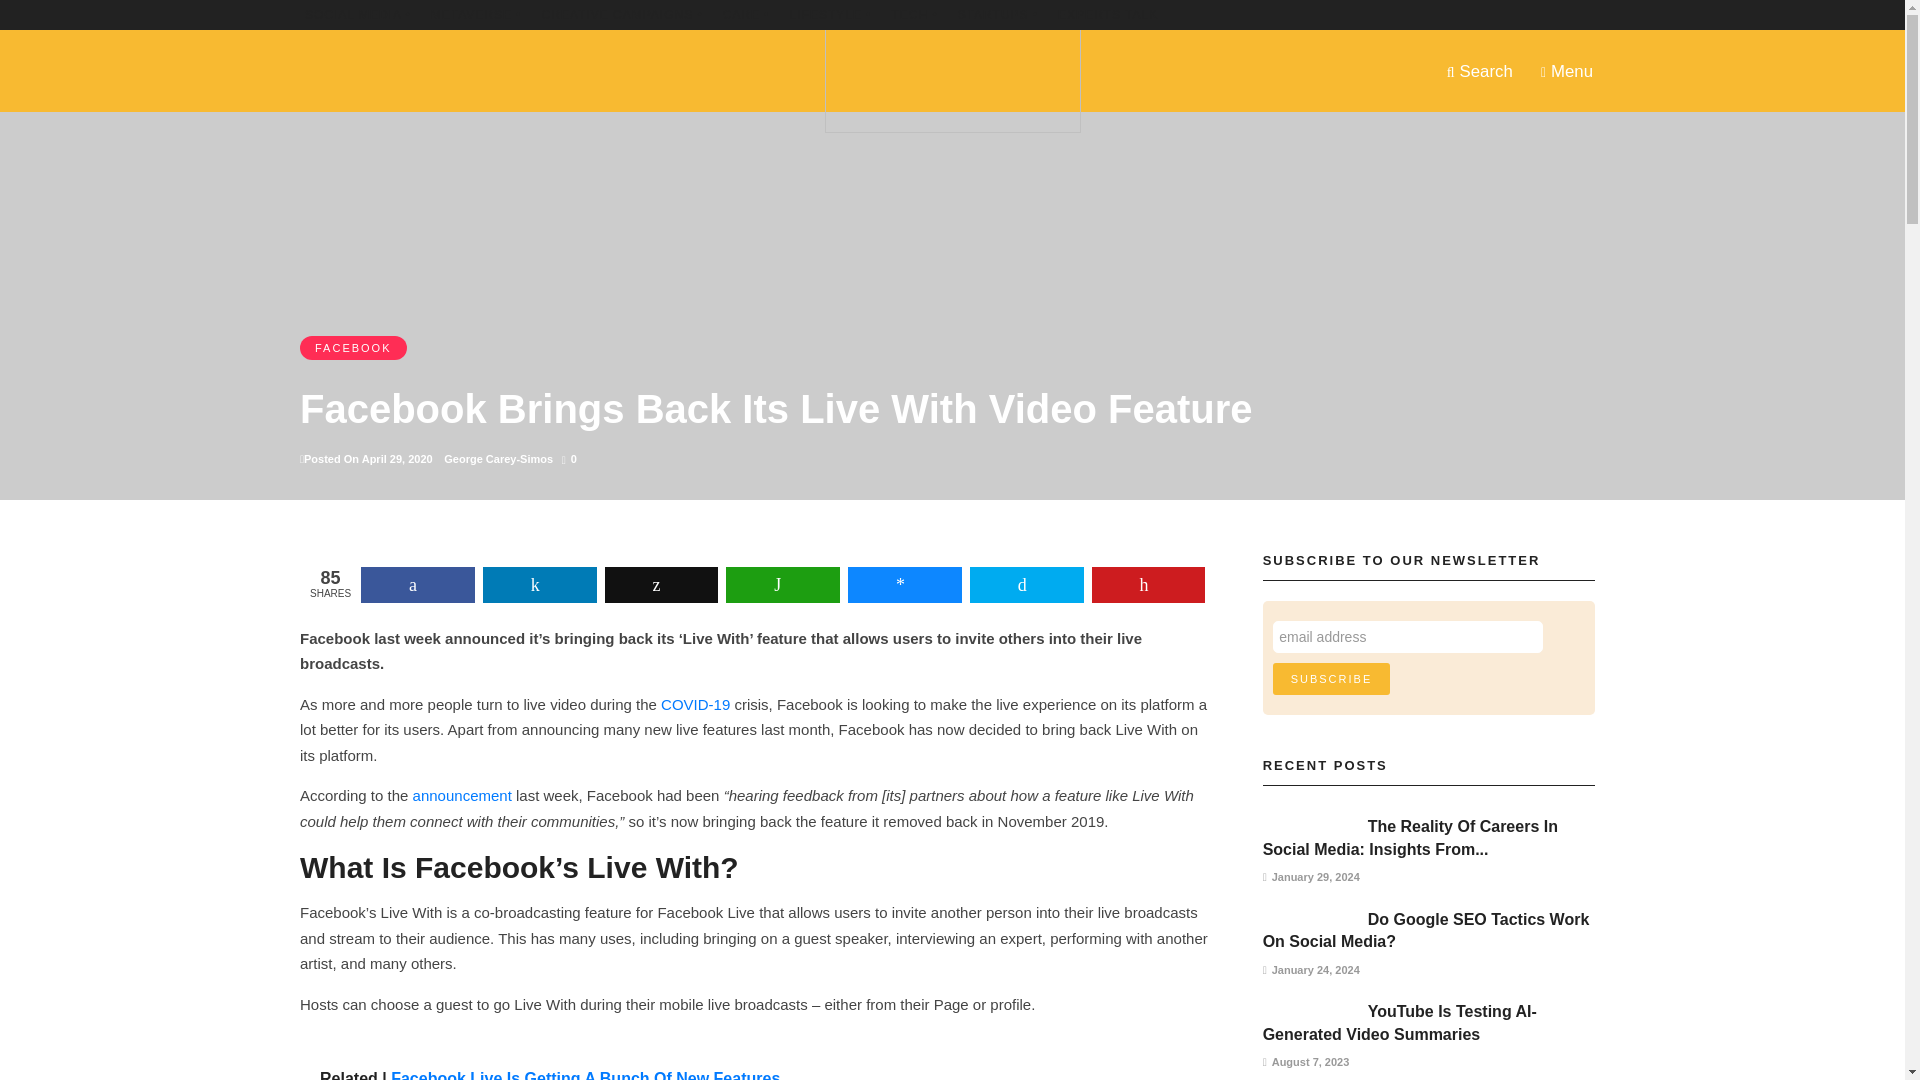 The width and height of the screenshot is (1920, 1080). Describe the element at coordinates (1026, 584) in the screenshot. I see `Share on -` at that location.